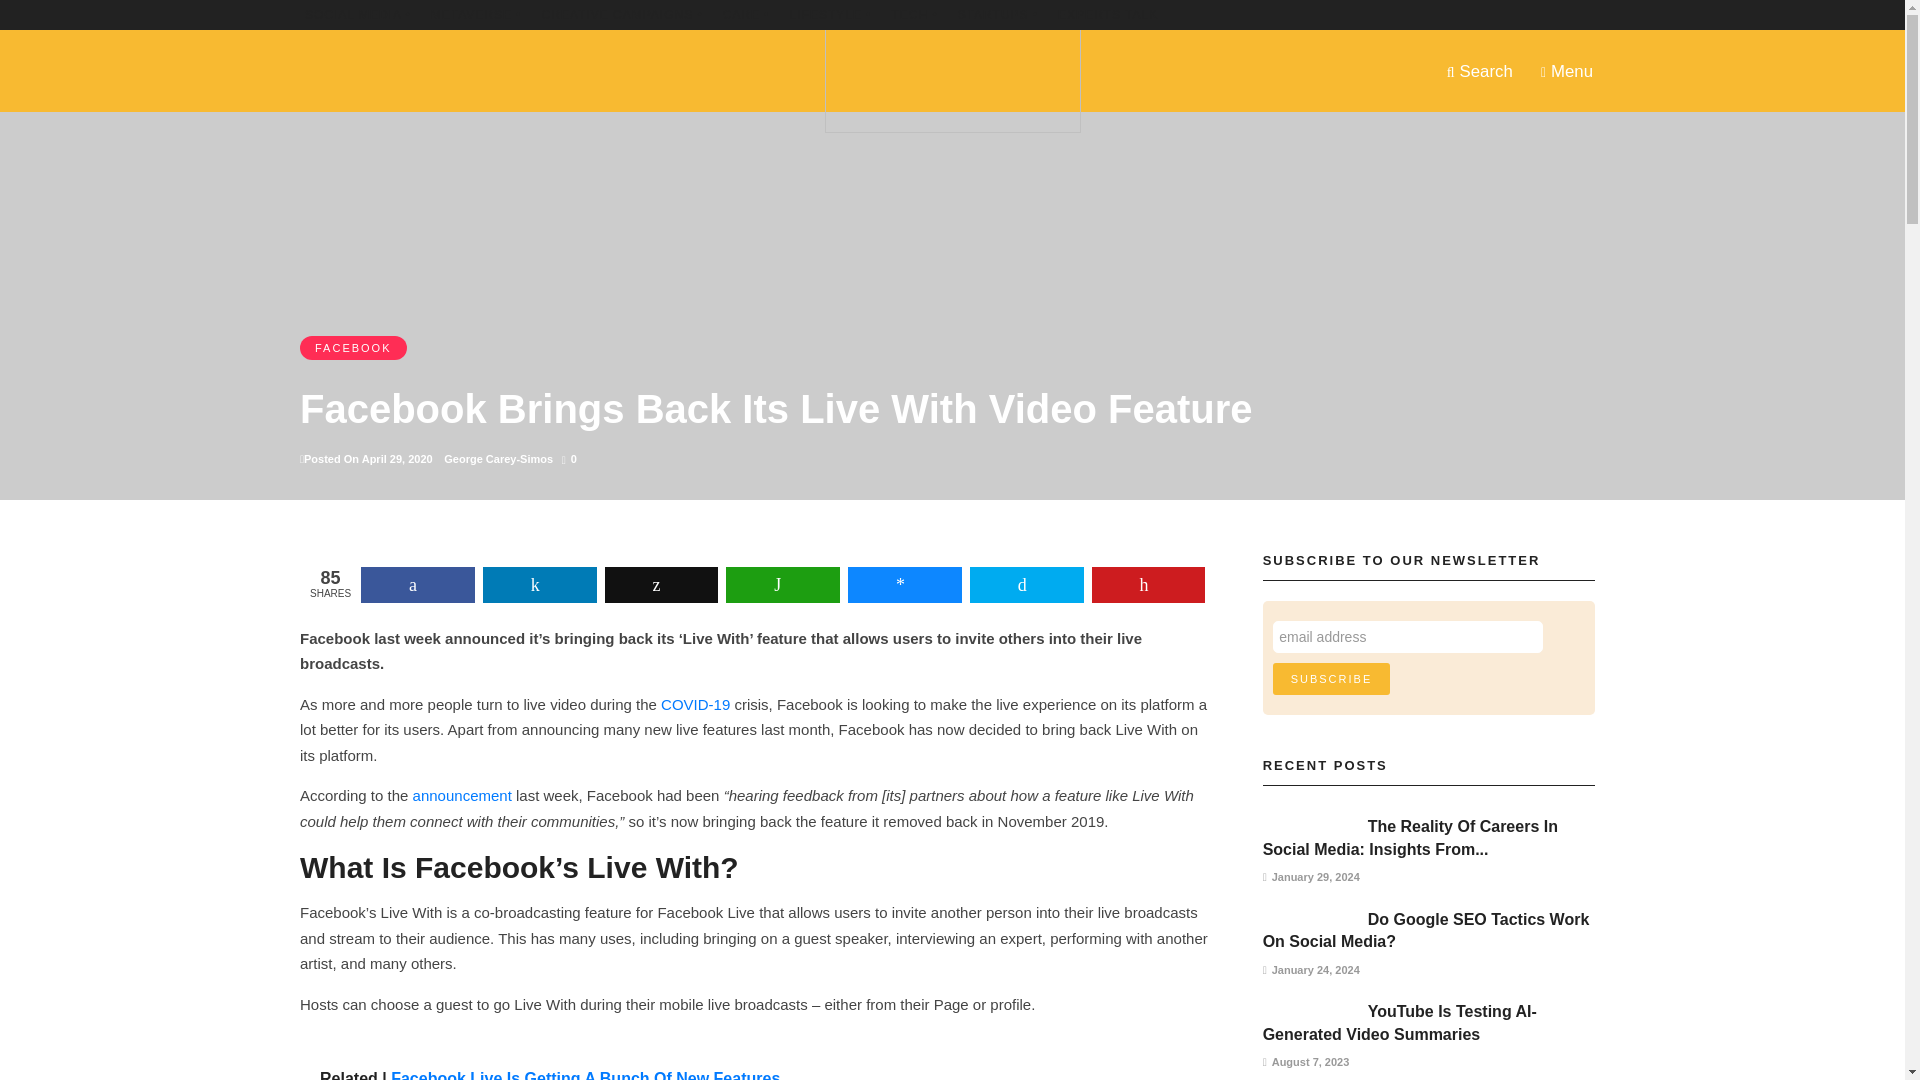 The width and height of the screenshot is (1920, 1080). Describe the element at coordinates (1026, 584) in the screenshot. I see `Share on -` at that location.